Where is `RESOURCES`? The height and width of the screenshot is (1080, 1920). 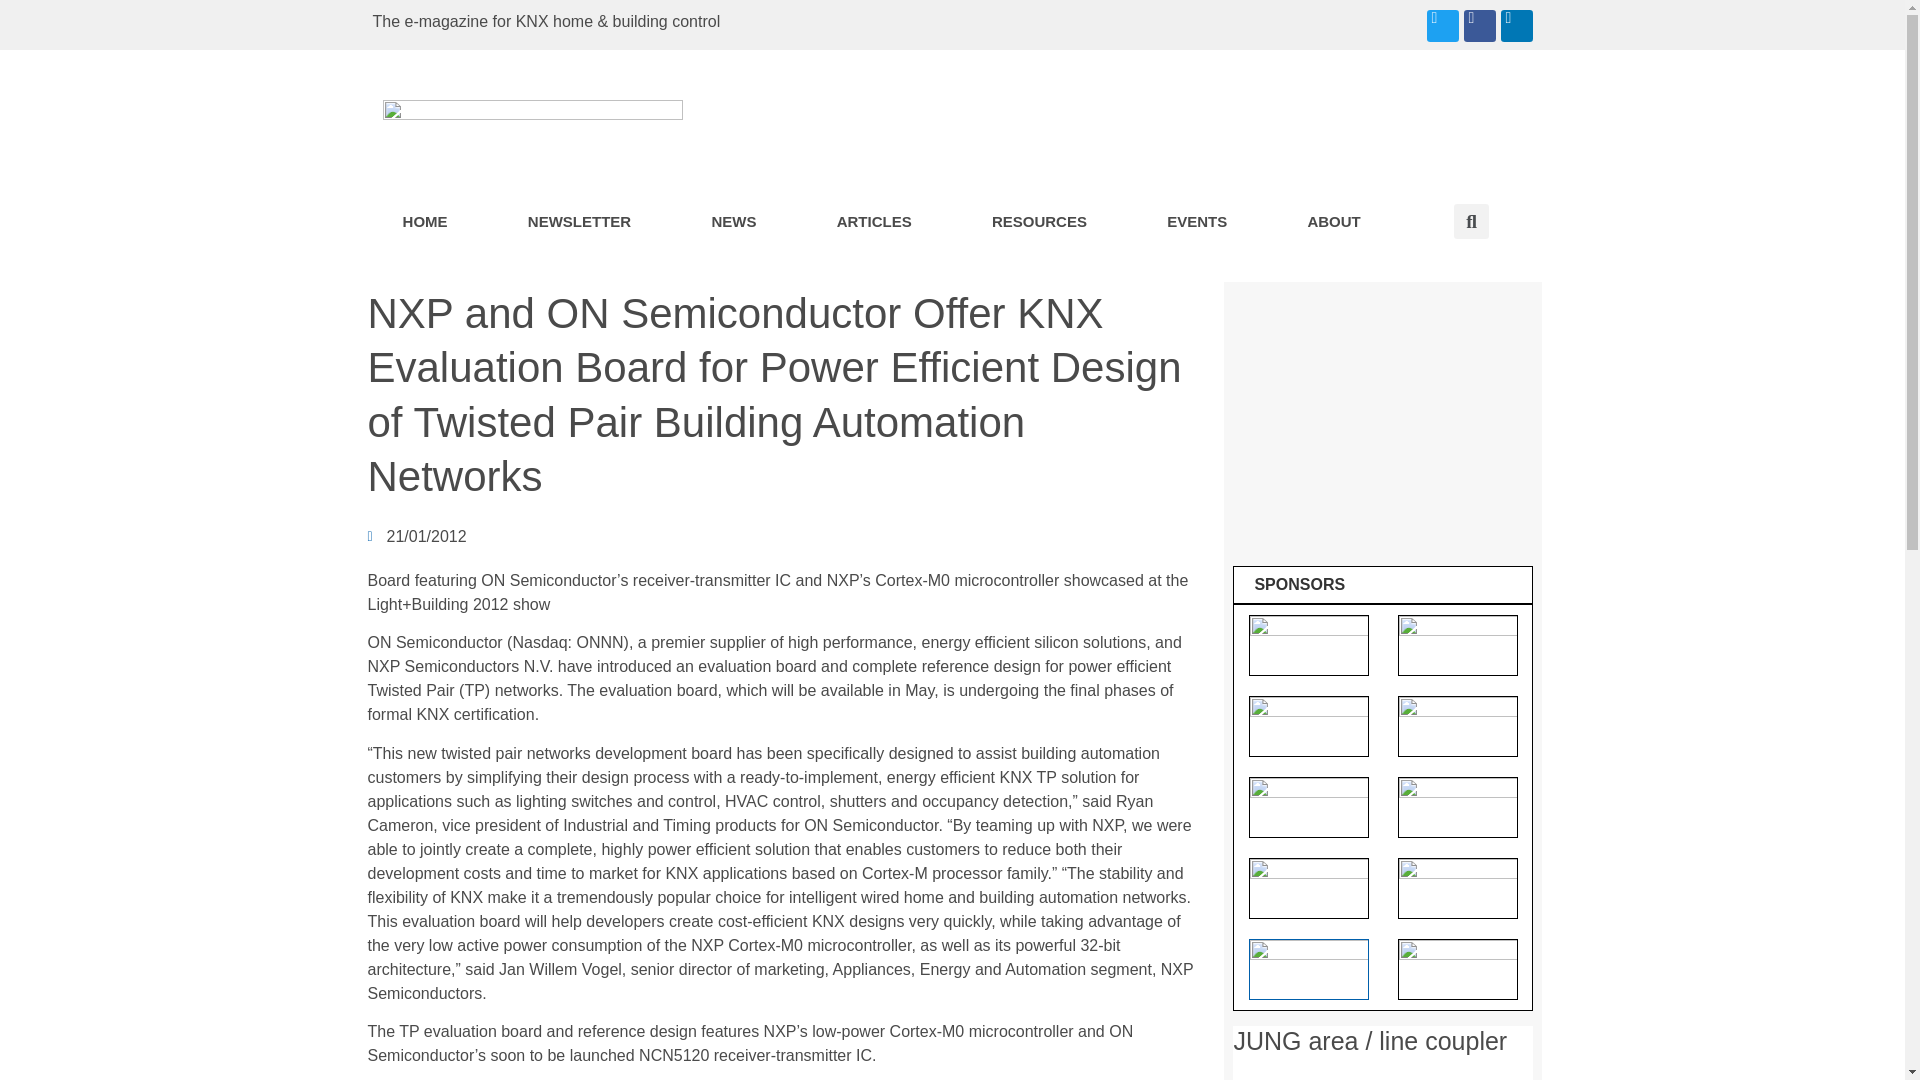 RESOURCES is located at coordinates (1040, 222).